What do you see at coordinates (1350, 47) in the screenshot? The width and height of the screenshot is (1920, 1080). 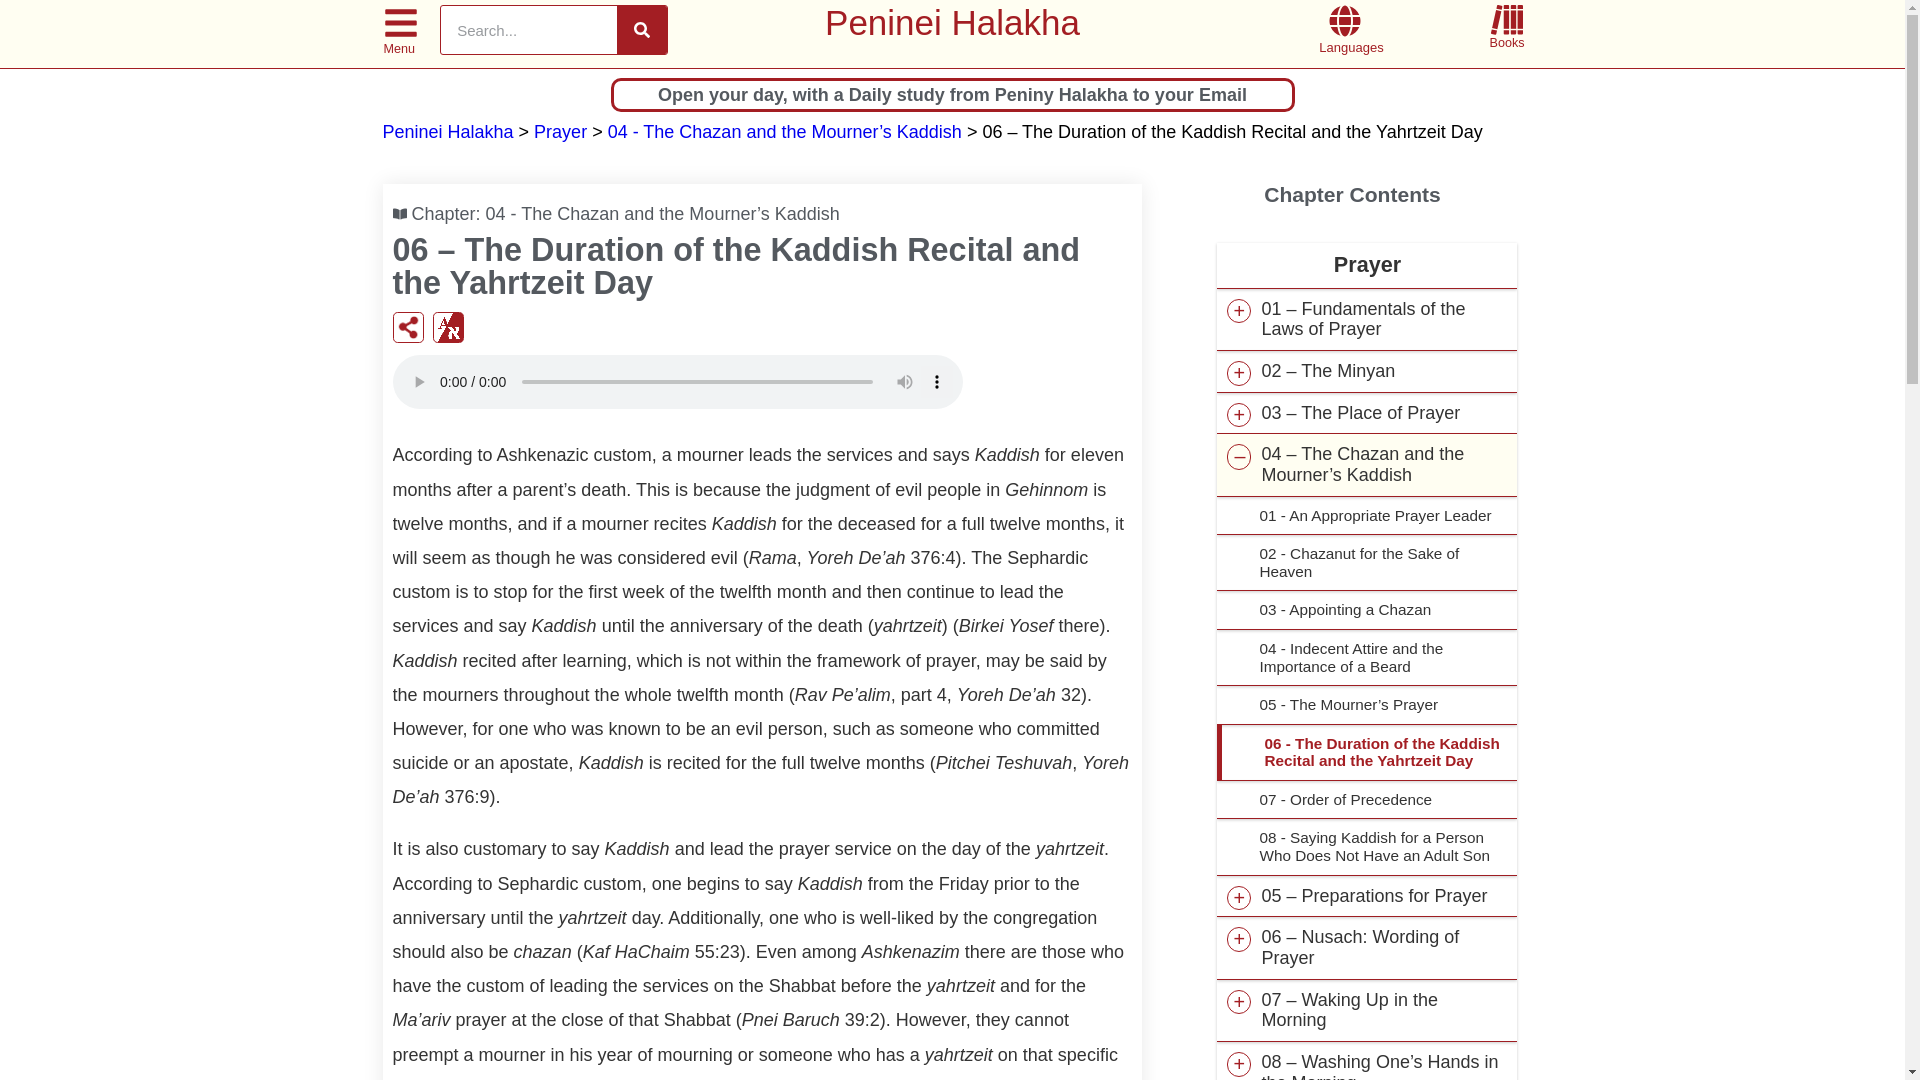 I see `Languages` at bounding box center [1350, 47].